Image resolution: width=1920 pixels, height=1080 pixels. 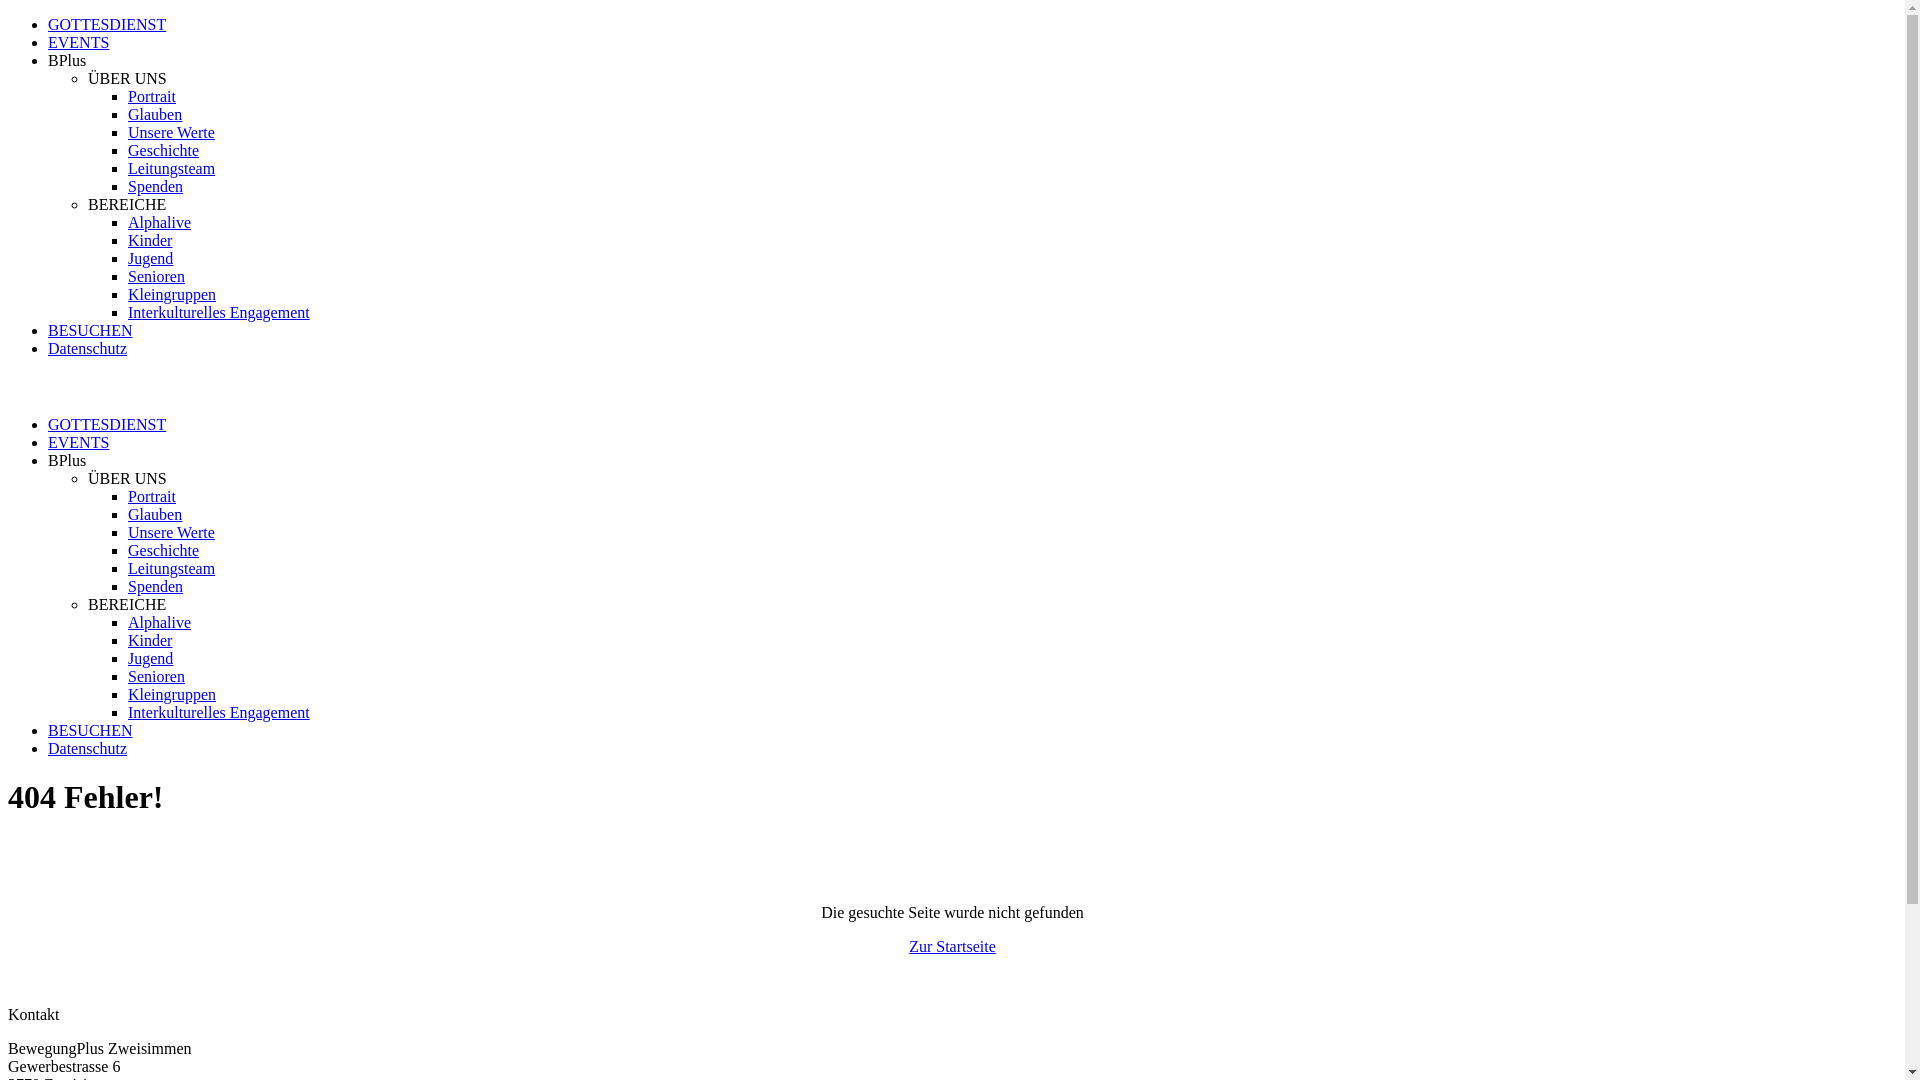 What do you see at coordinates (172, 168) in the screenshot?
I see `Leitungsteam` at bounding box center [172, 168].